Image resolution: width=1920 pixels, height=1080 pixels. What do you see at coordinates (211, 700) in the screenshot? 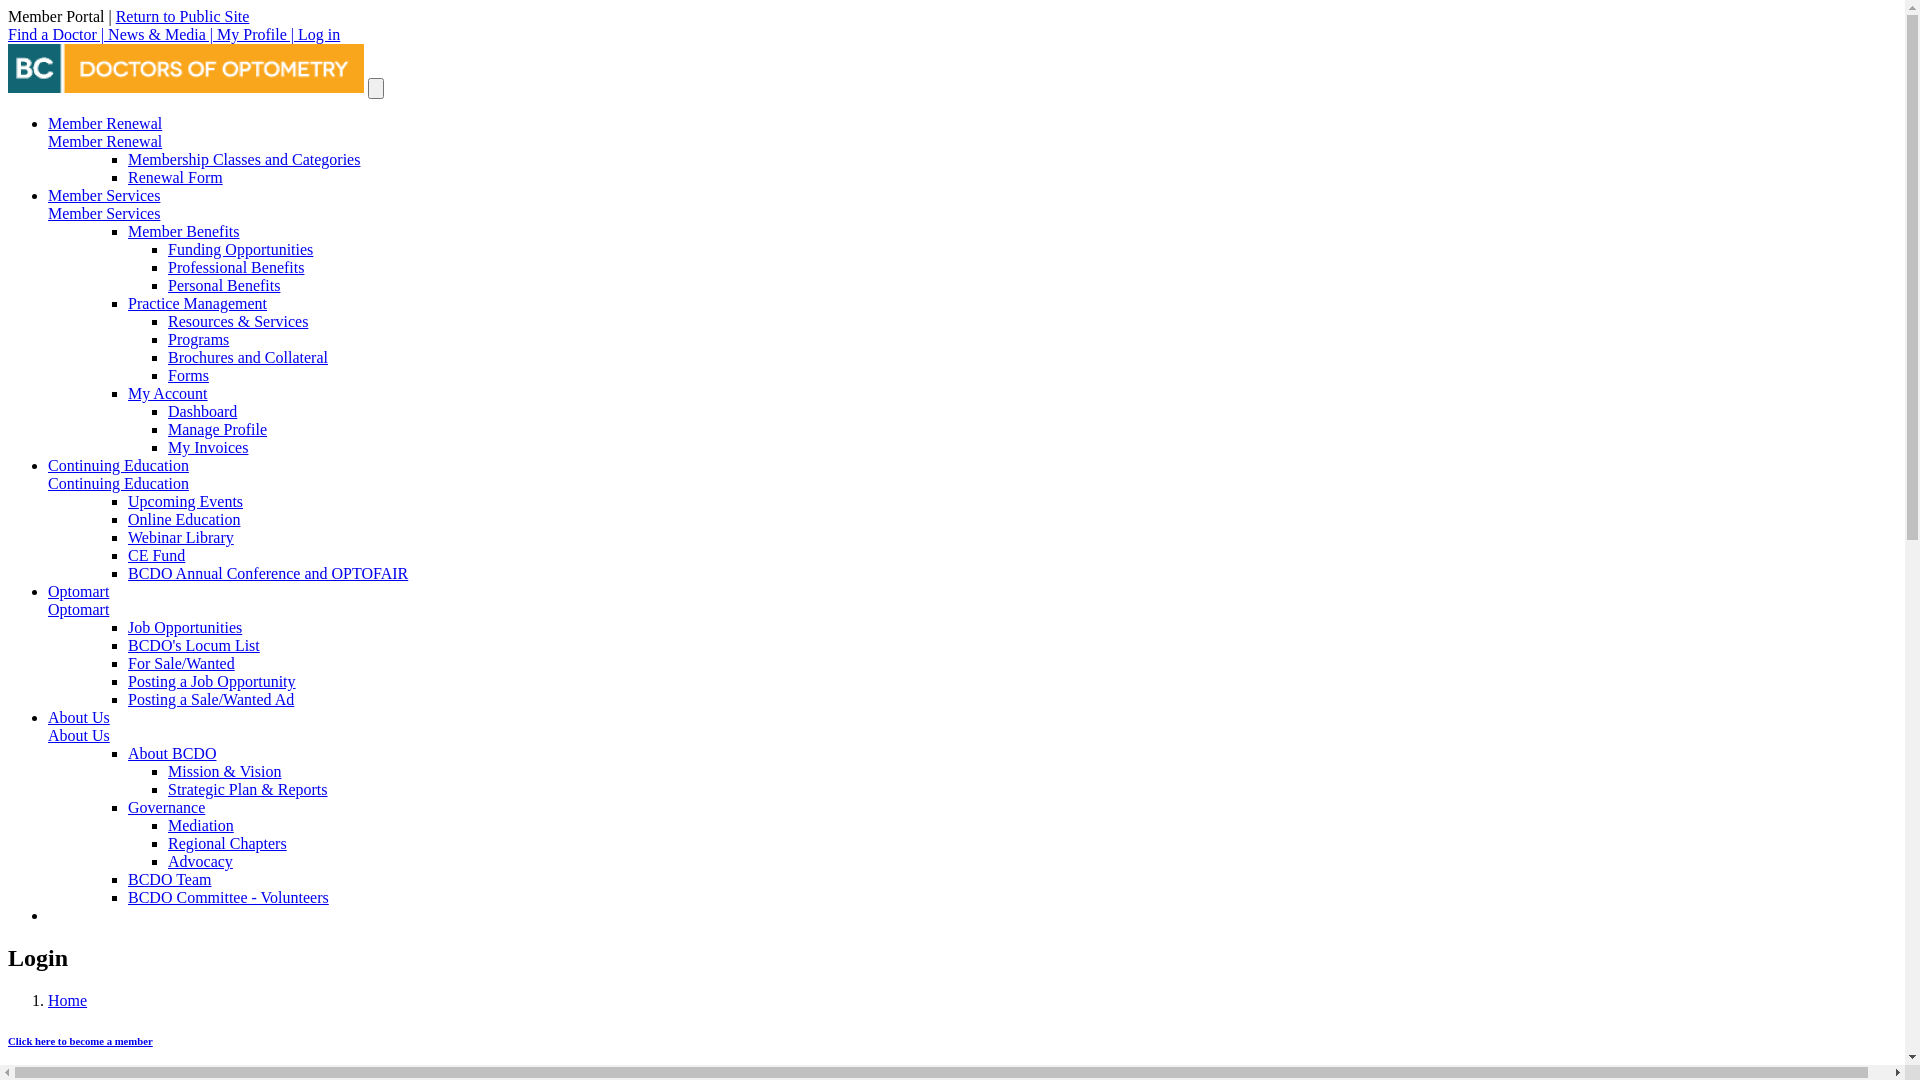
I see `Posting a Sale/Wanted Ad` at bounding box center [211, 700].